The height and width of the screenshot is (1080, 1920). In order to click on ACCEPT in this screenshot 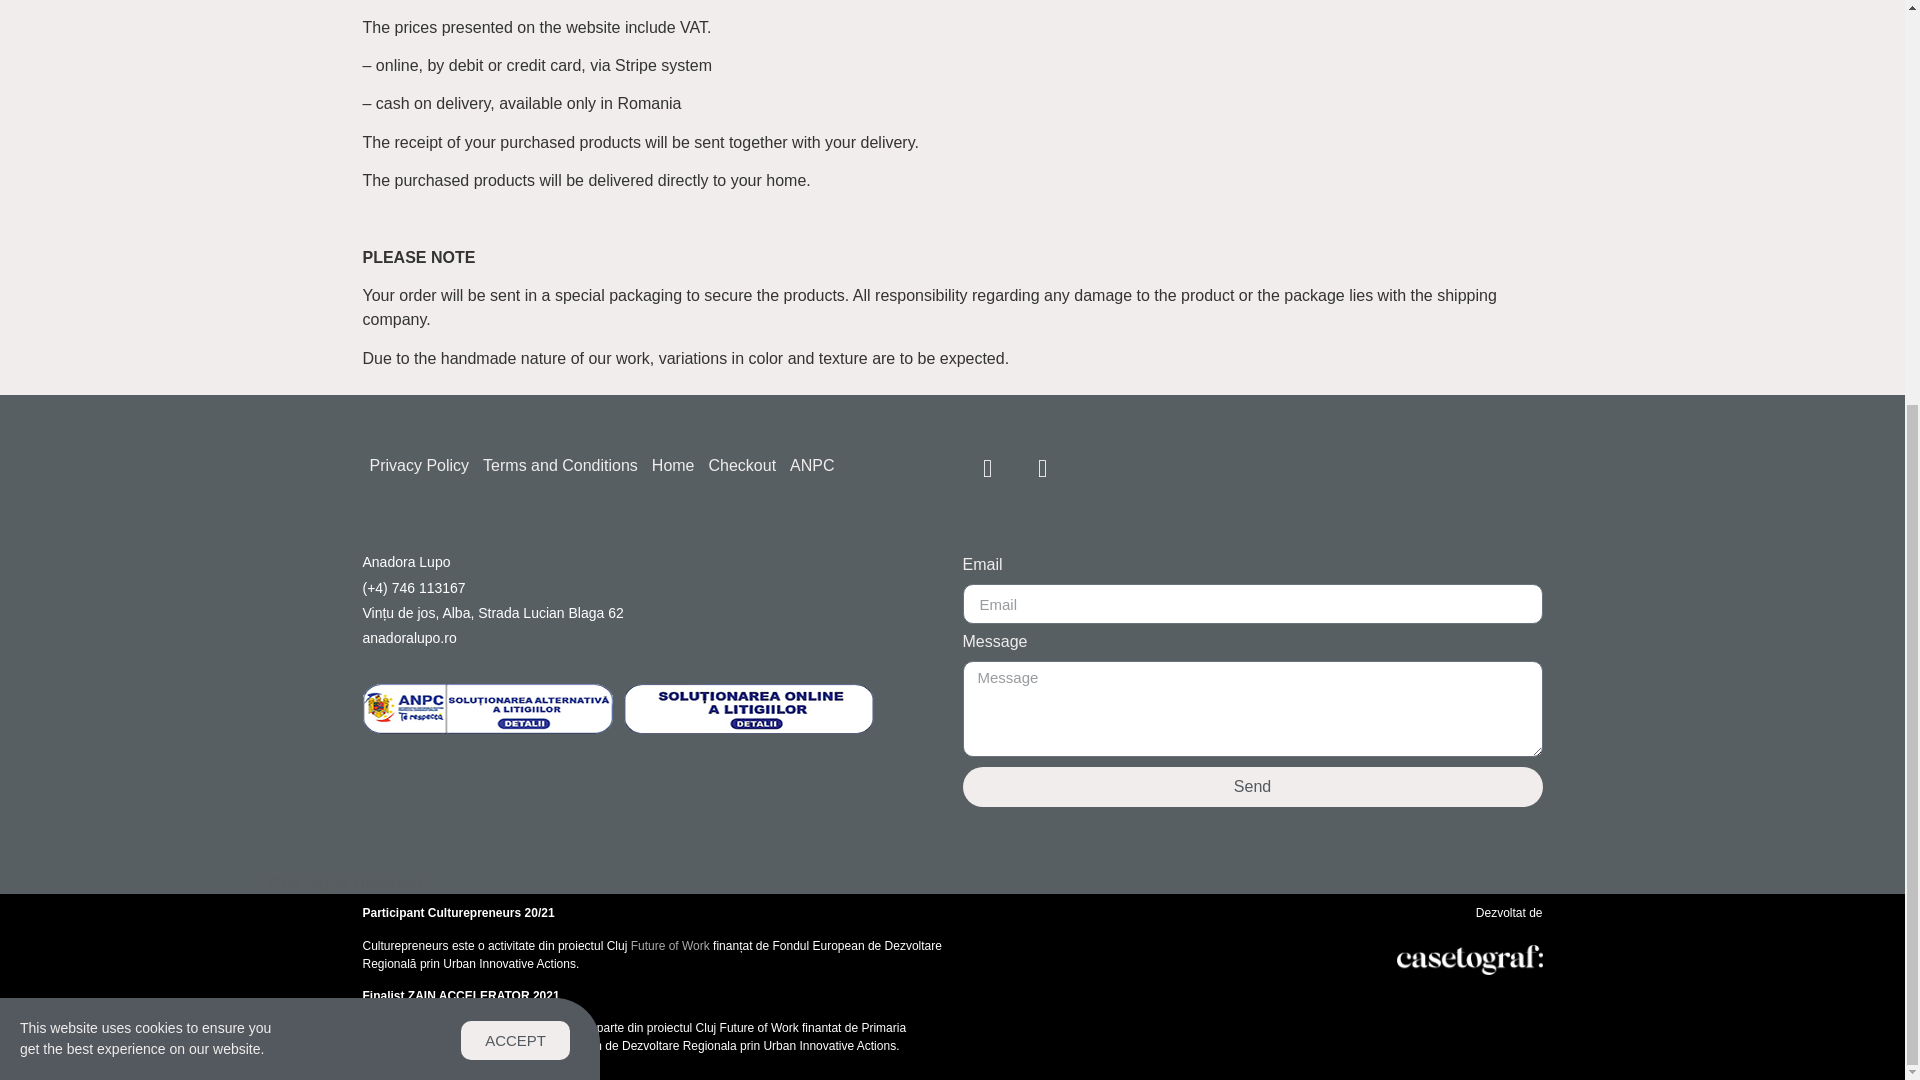, I will do `click(515, 406)`.